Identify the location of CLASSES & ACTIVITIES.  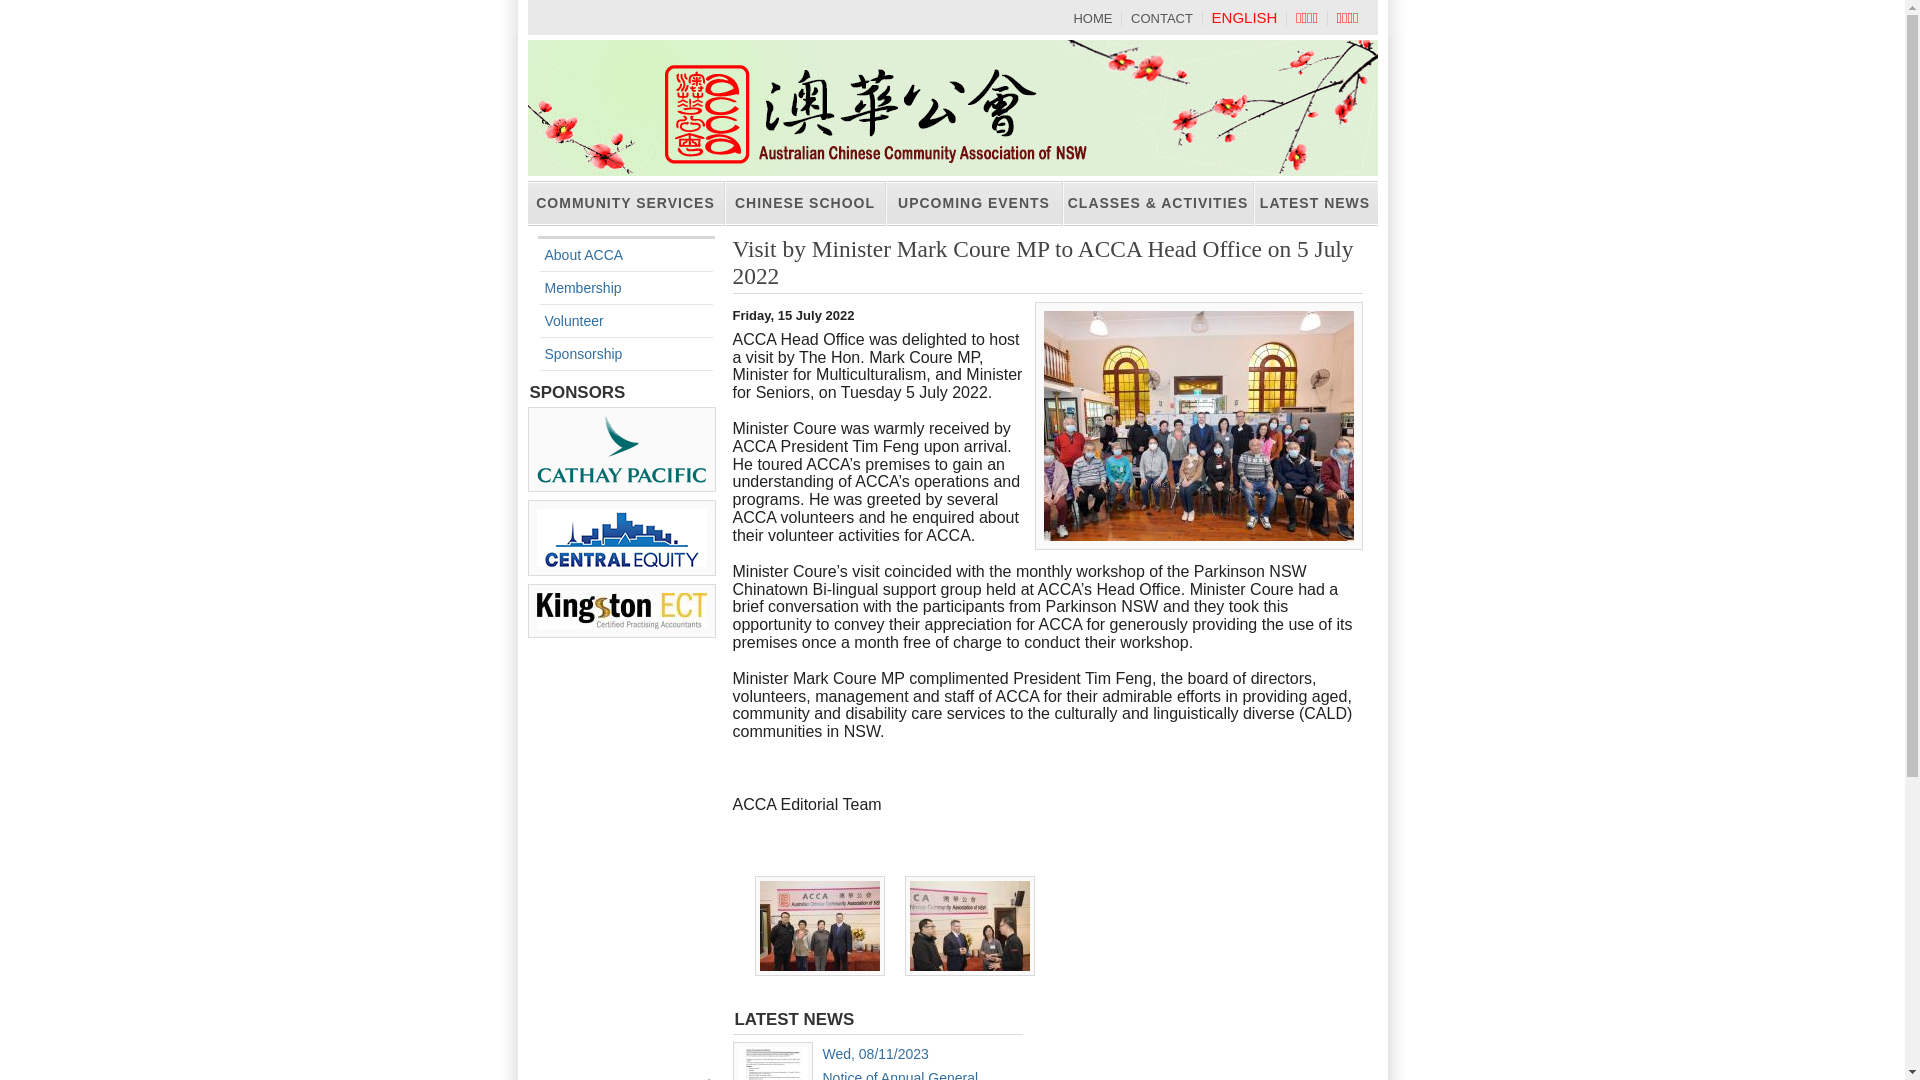
(1158, 204).